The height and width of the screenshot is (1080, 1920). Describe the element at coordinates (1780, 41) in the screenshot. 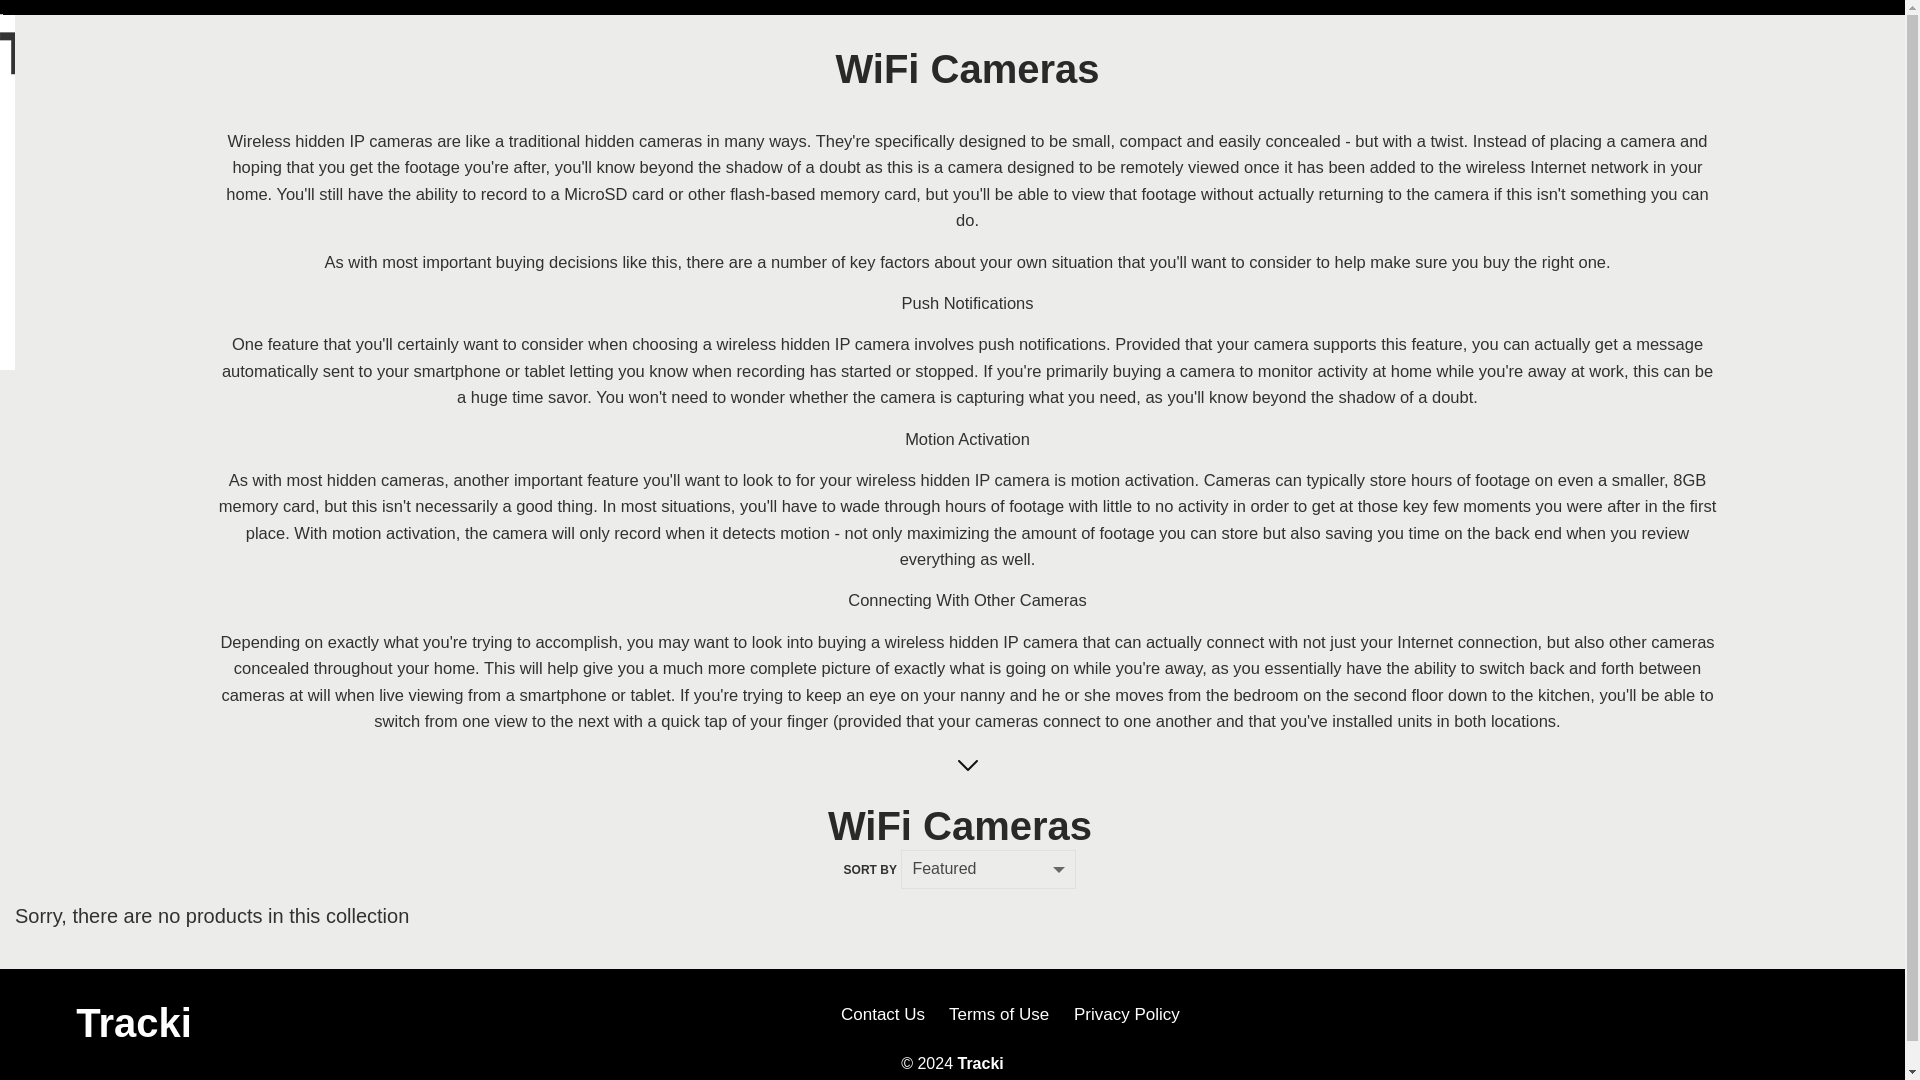

I see `1-800-742-1200` at that location.